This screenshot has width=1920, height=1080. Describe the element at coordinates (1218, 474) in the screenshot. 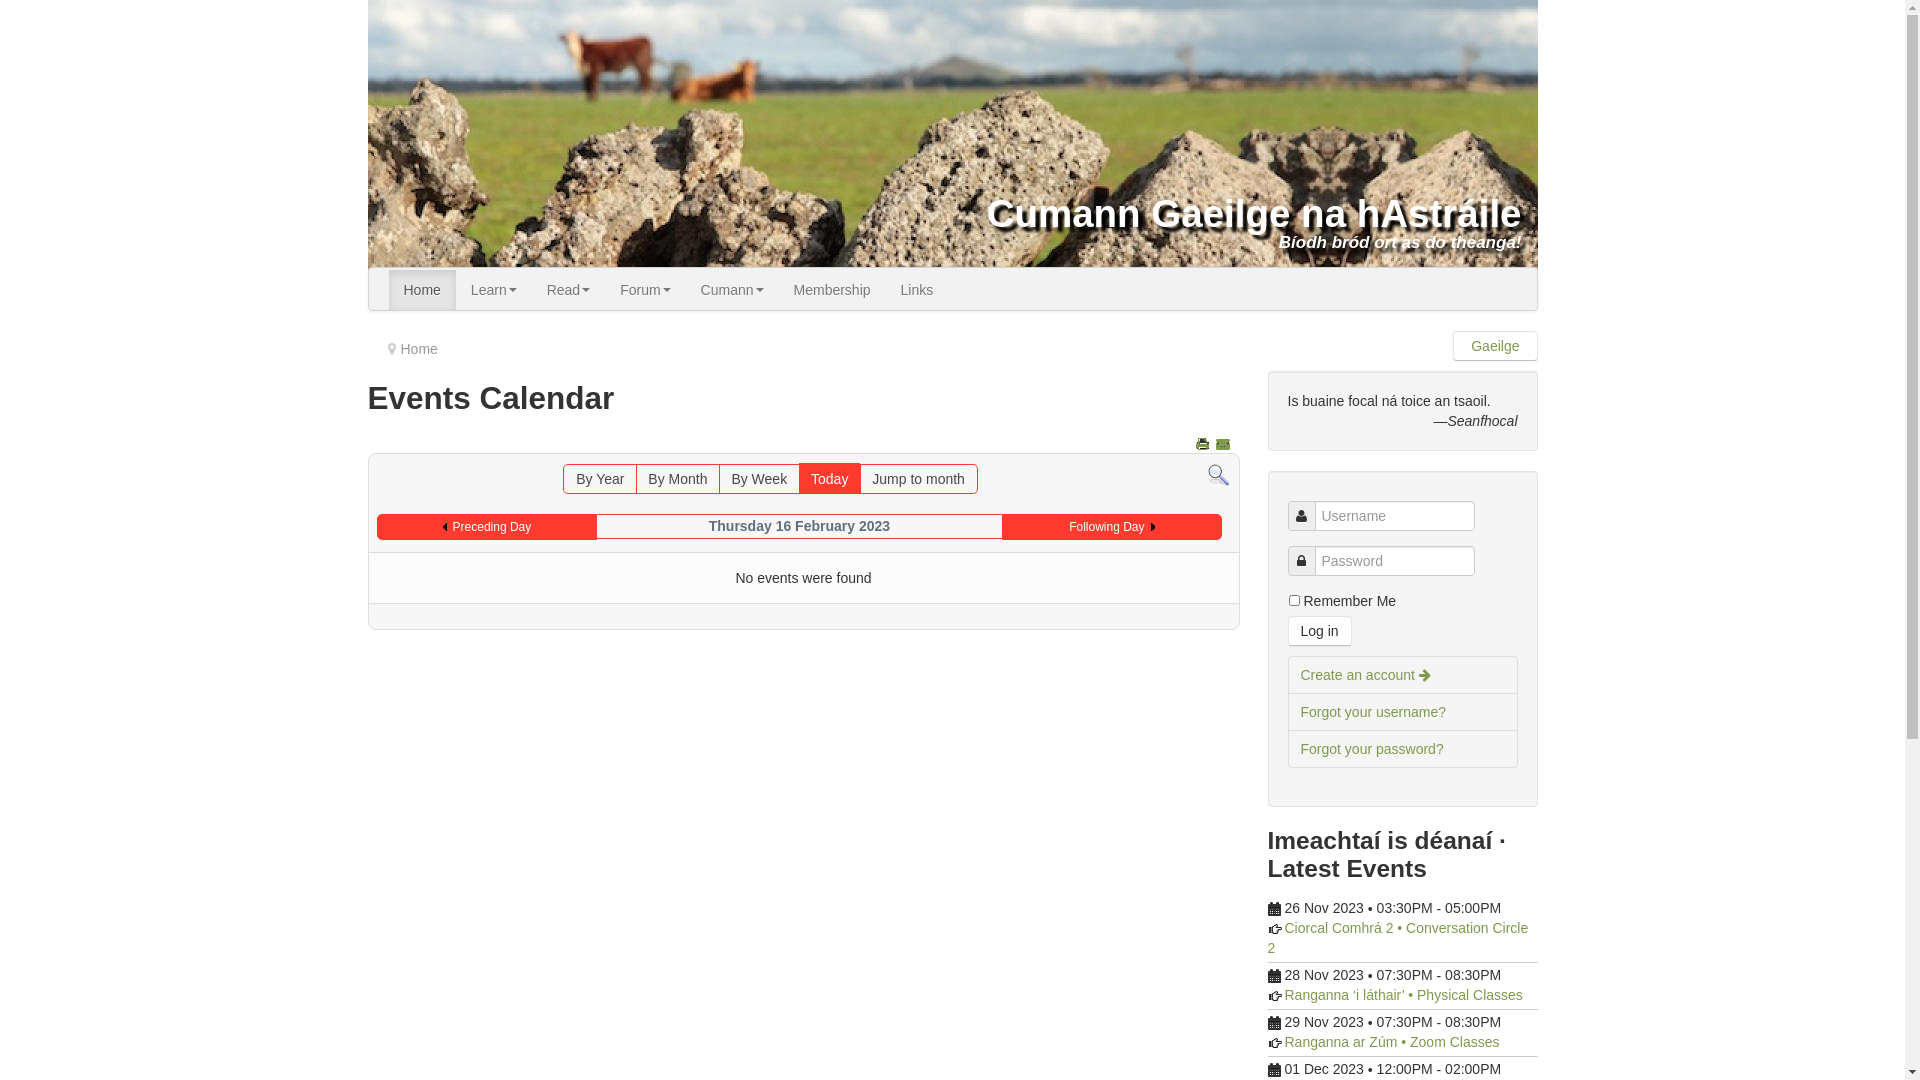

I see `Search` at that location.